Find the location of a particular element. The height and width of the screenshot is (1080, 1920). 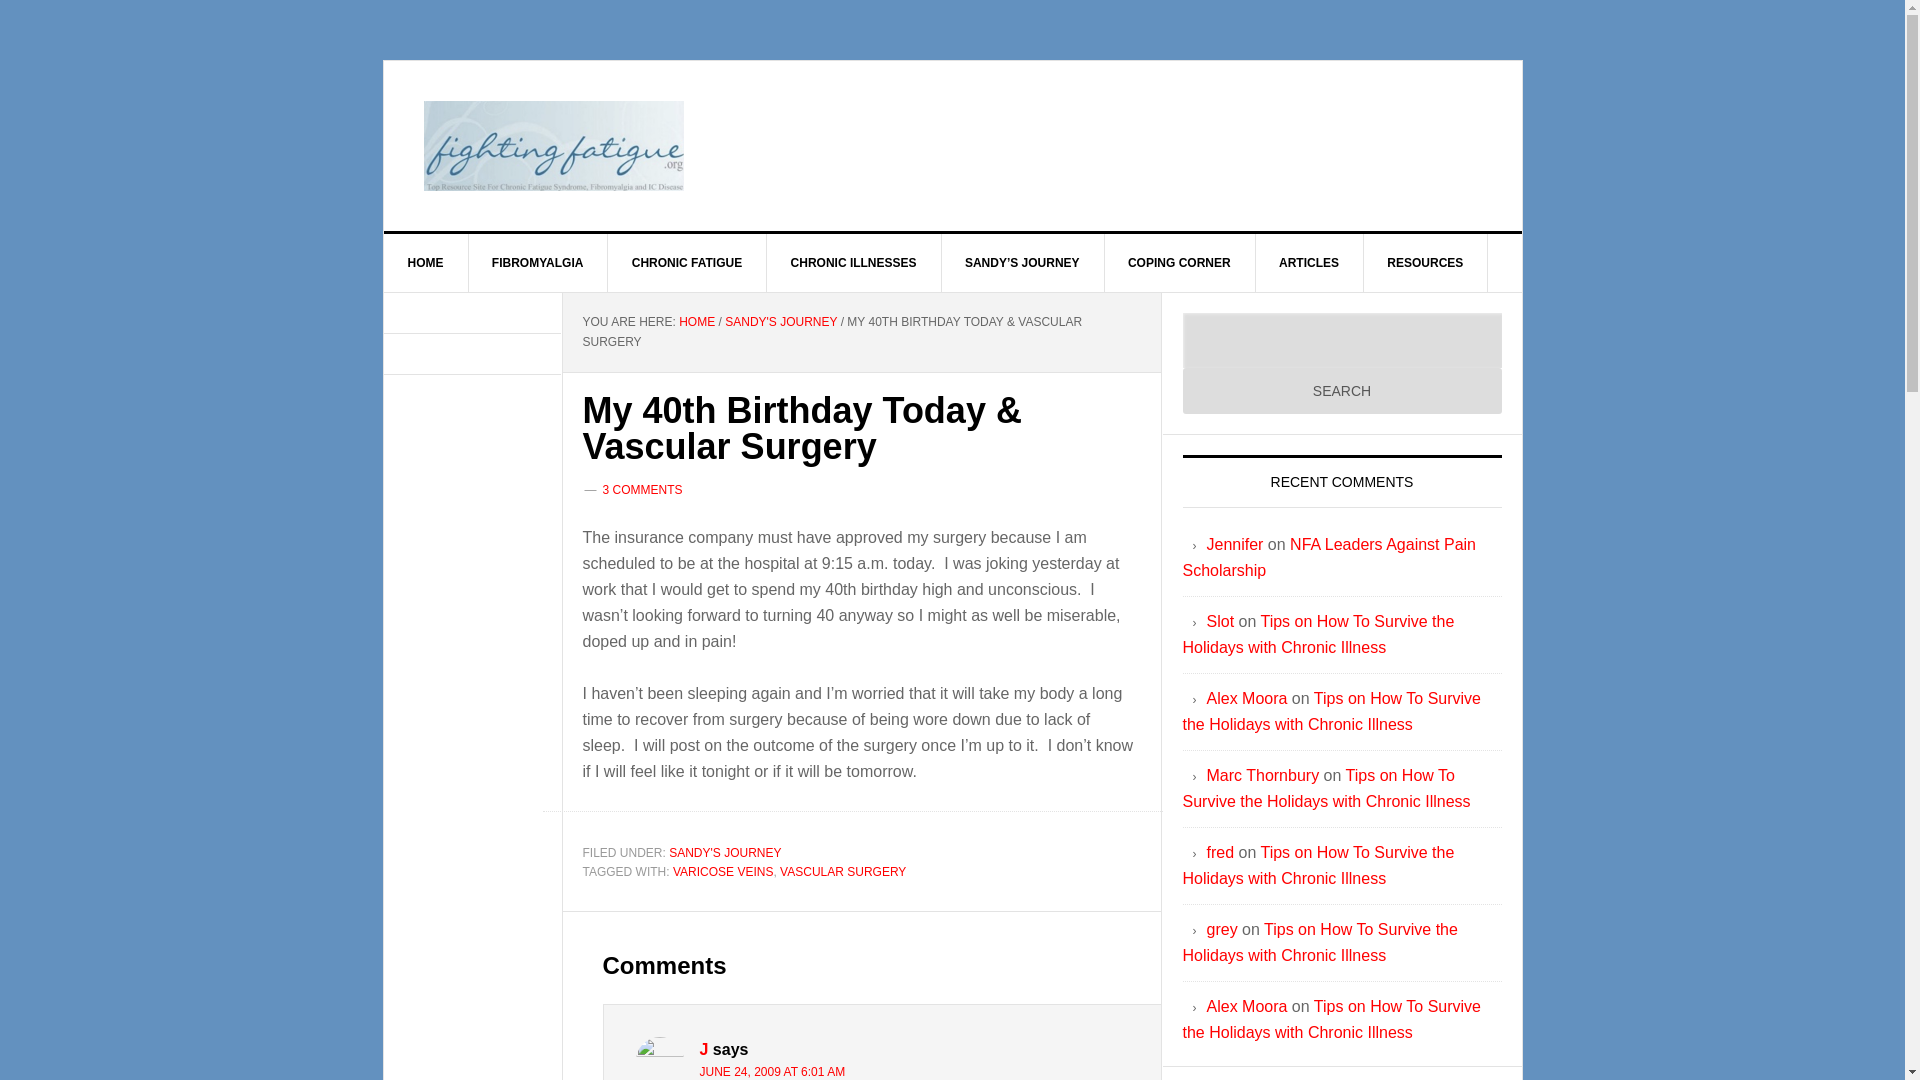

Search is located at coordinates (1342, 390).